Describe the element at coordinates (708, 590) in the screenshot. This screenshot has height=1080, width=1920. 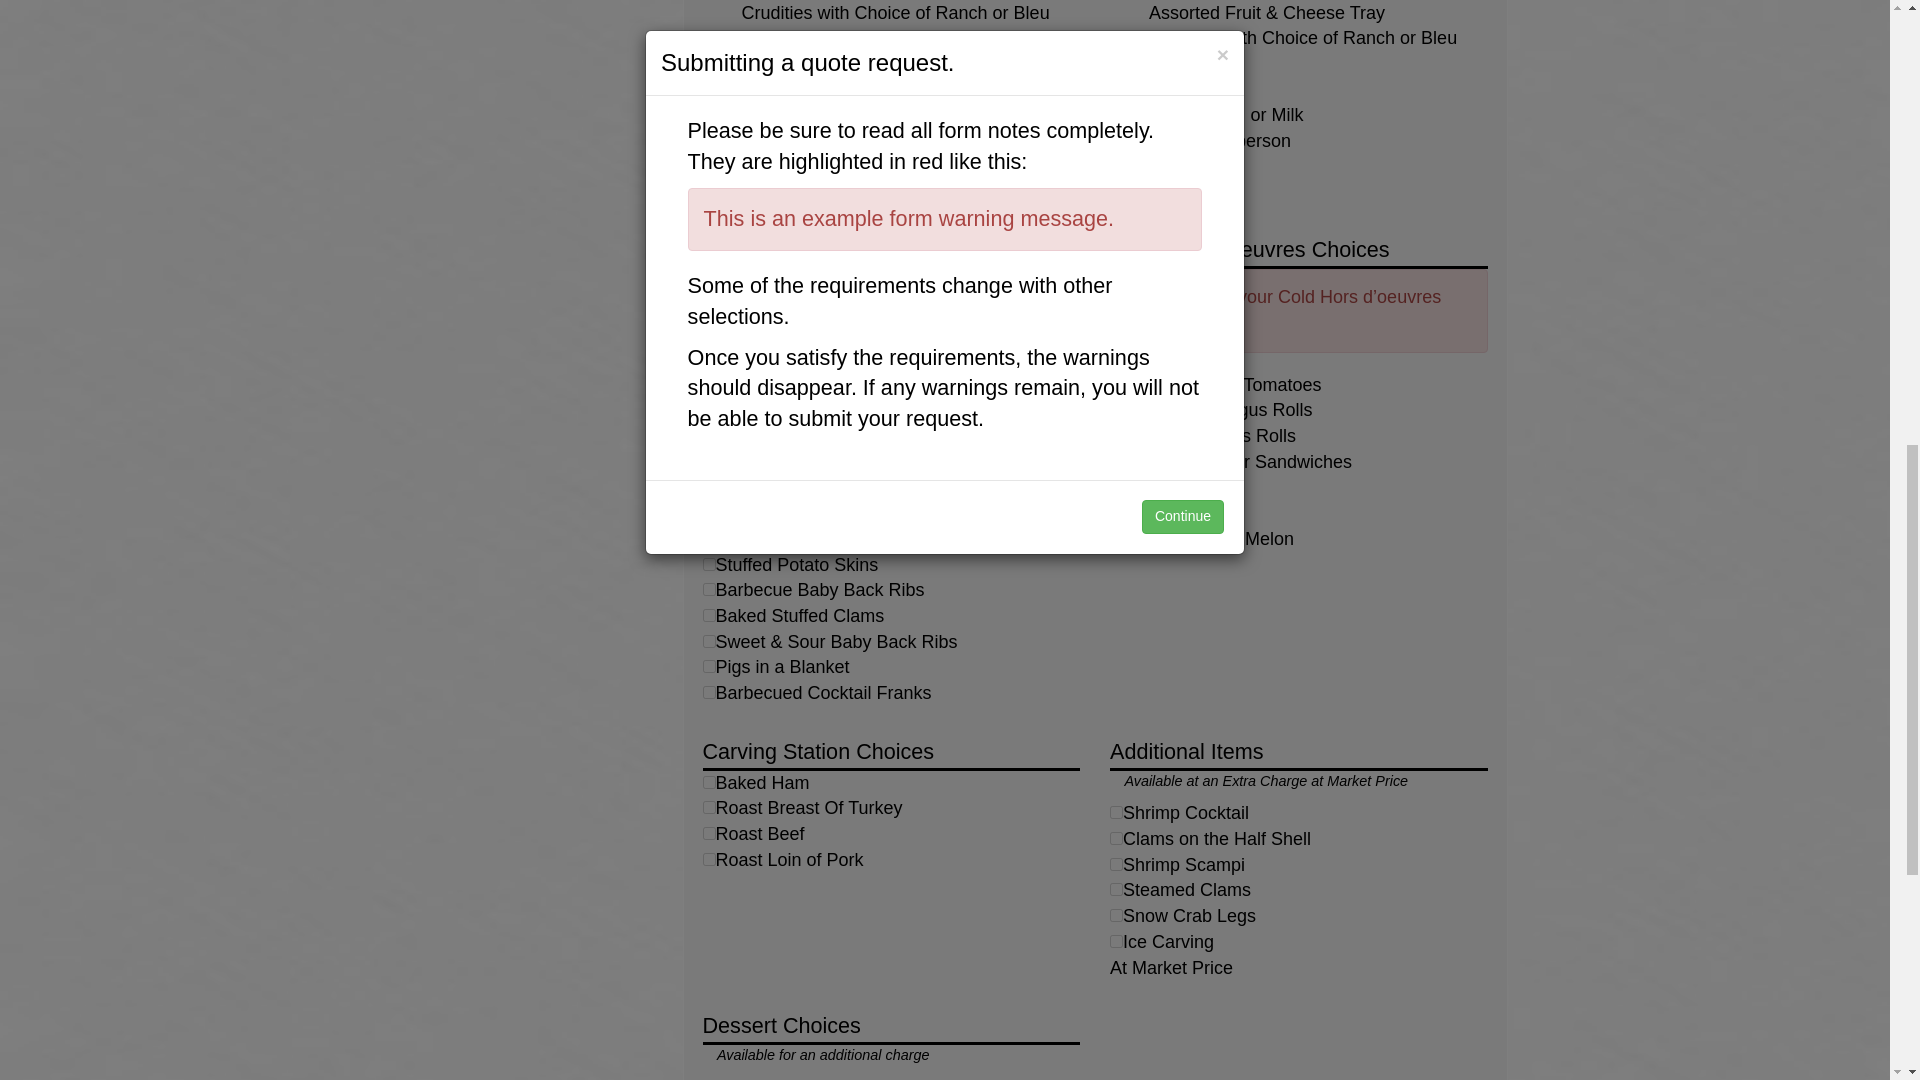
I see `Barbecue Baby Back Ribs` at that location.